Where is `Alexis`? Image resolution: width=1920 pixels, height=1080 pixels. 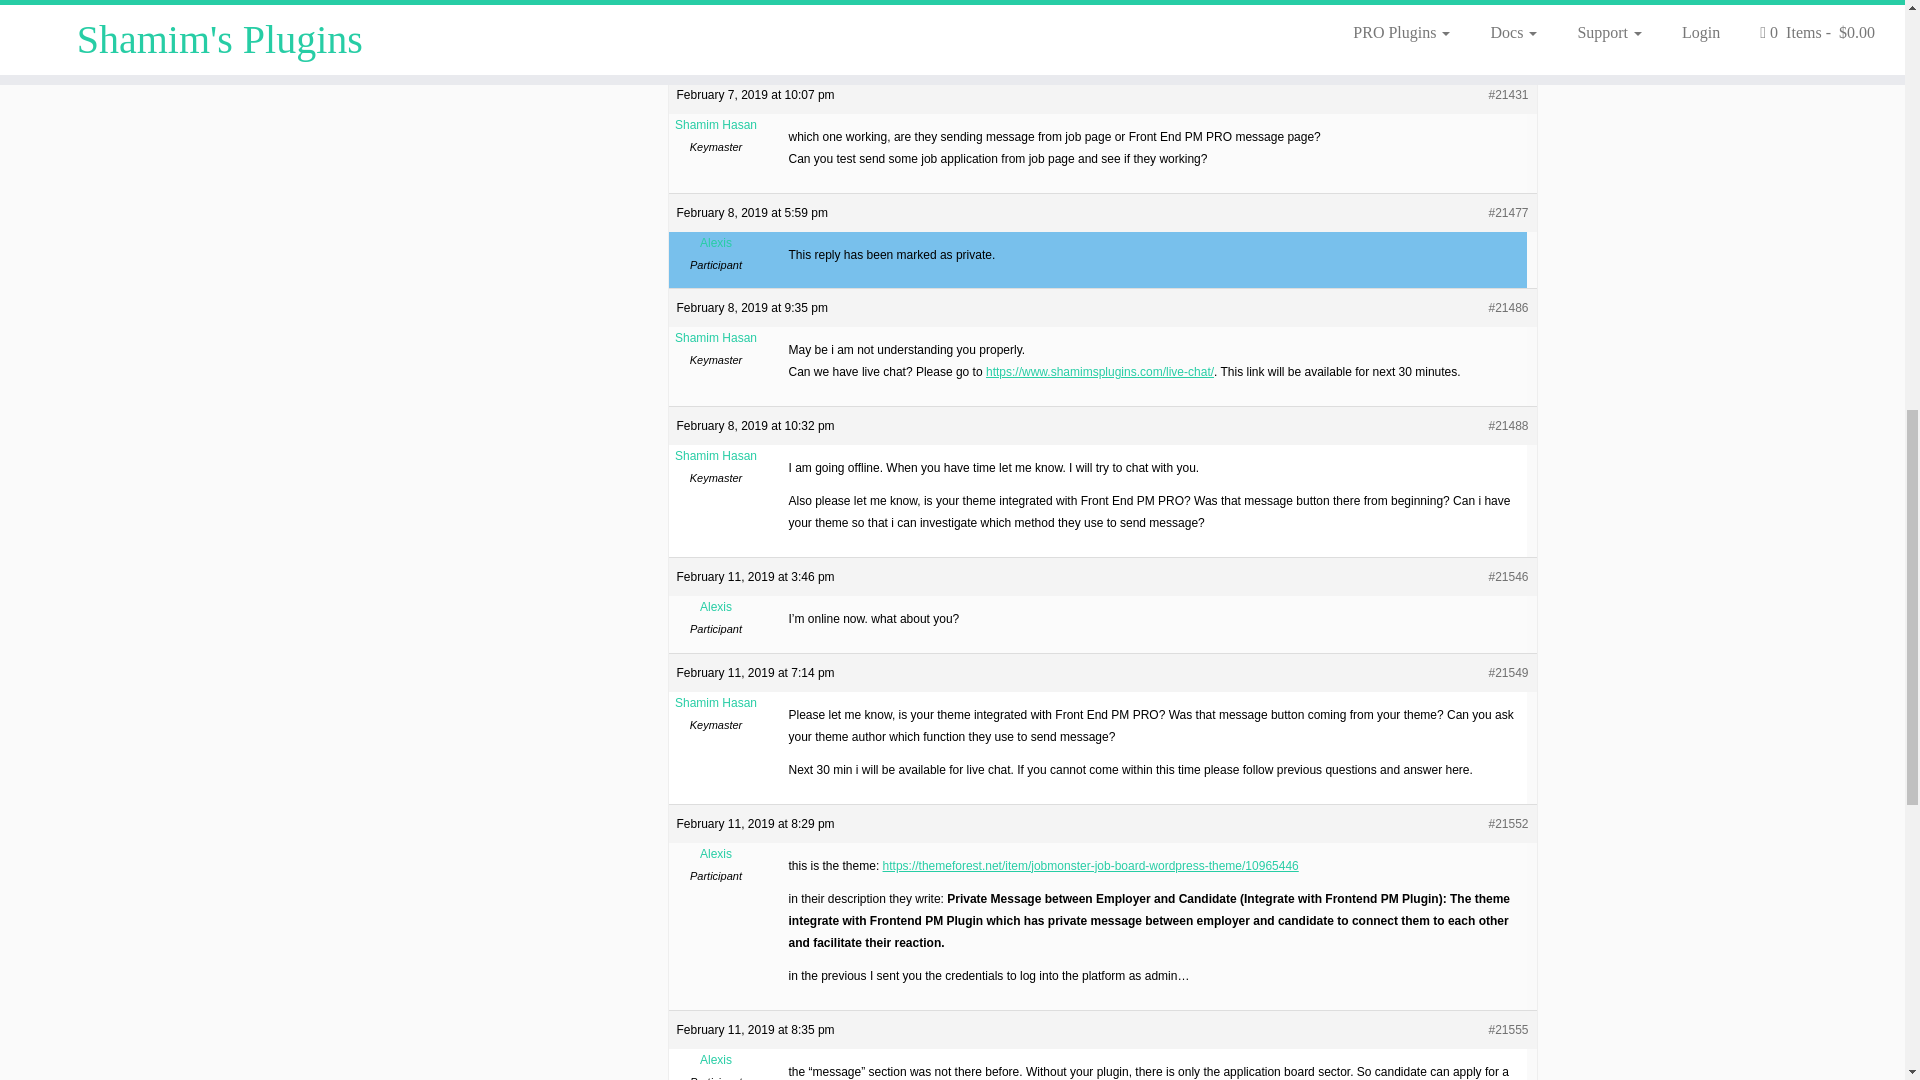 Alexis is located at coordinates (716, 242).